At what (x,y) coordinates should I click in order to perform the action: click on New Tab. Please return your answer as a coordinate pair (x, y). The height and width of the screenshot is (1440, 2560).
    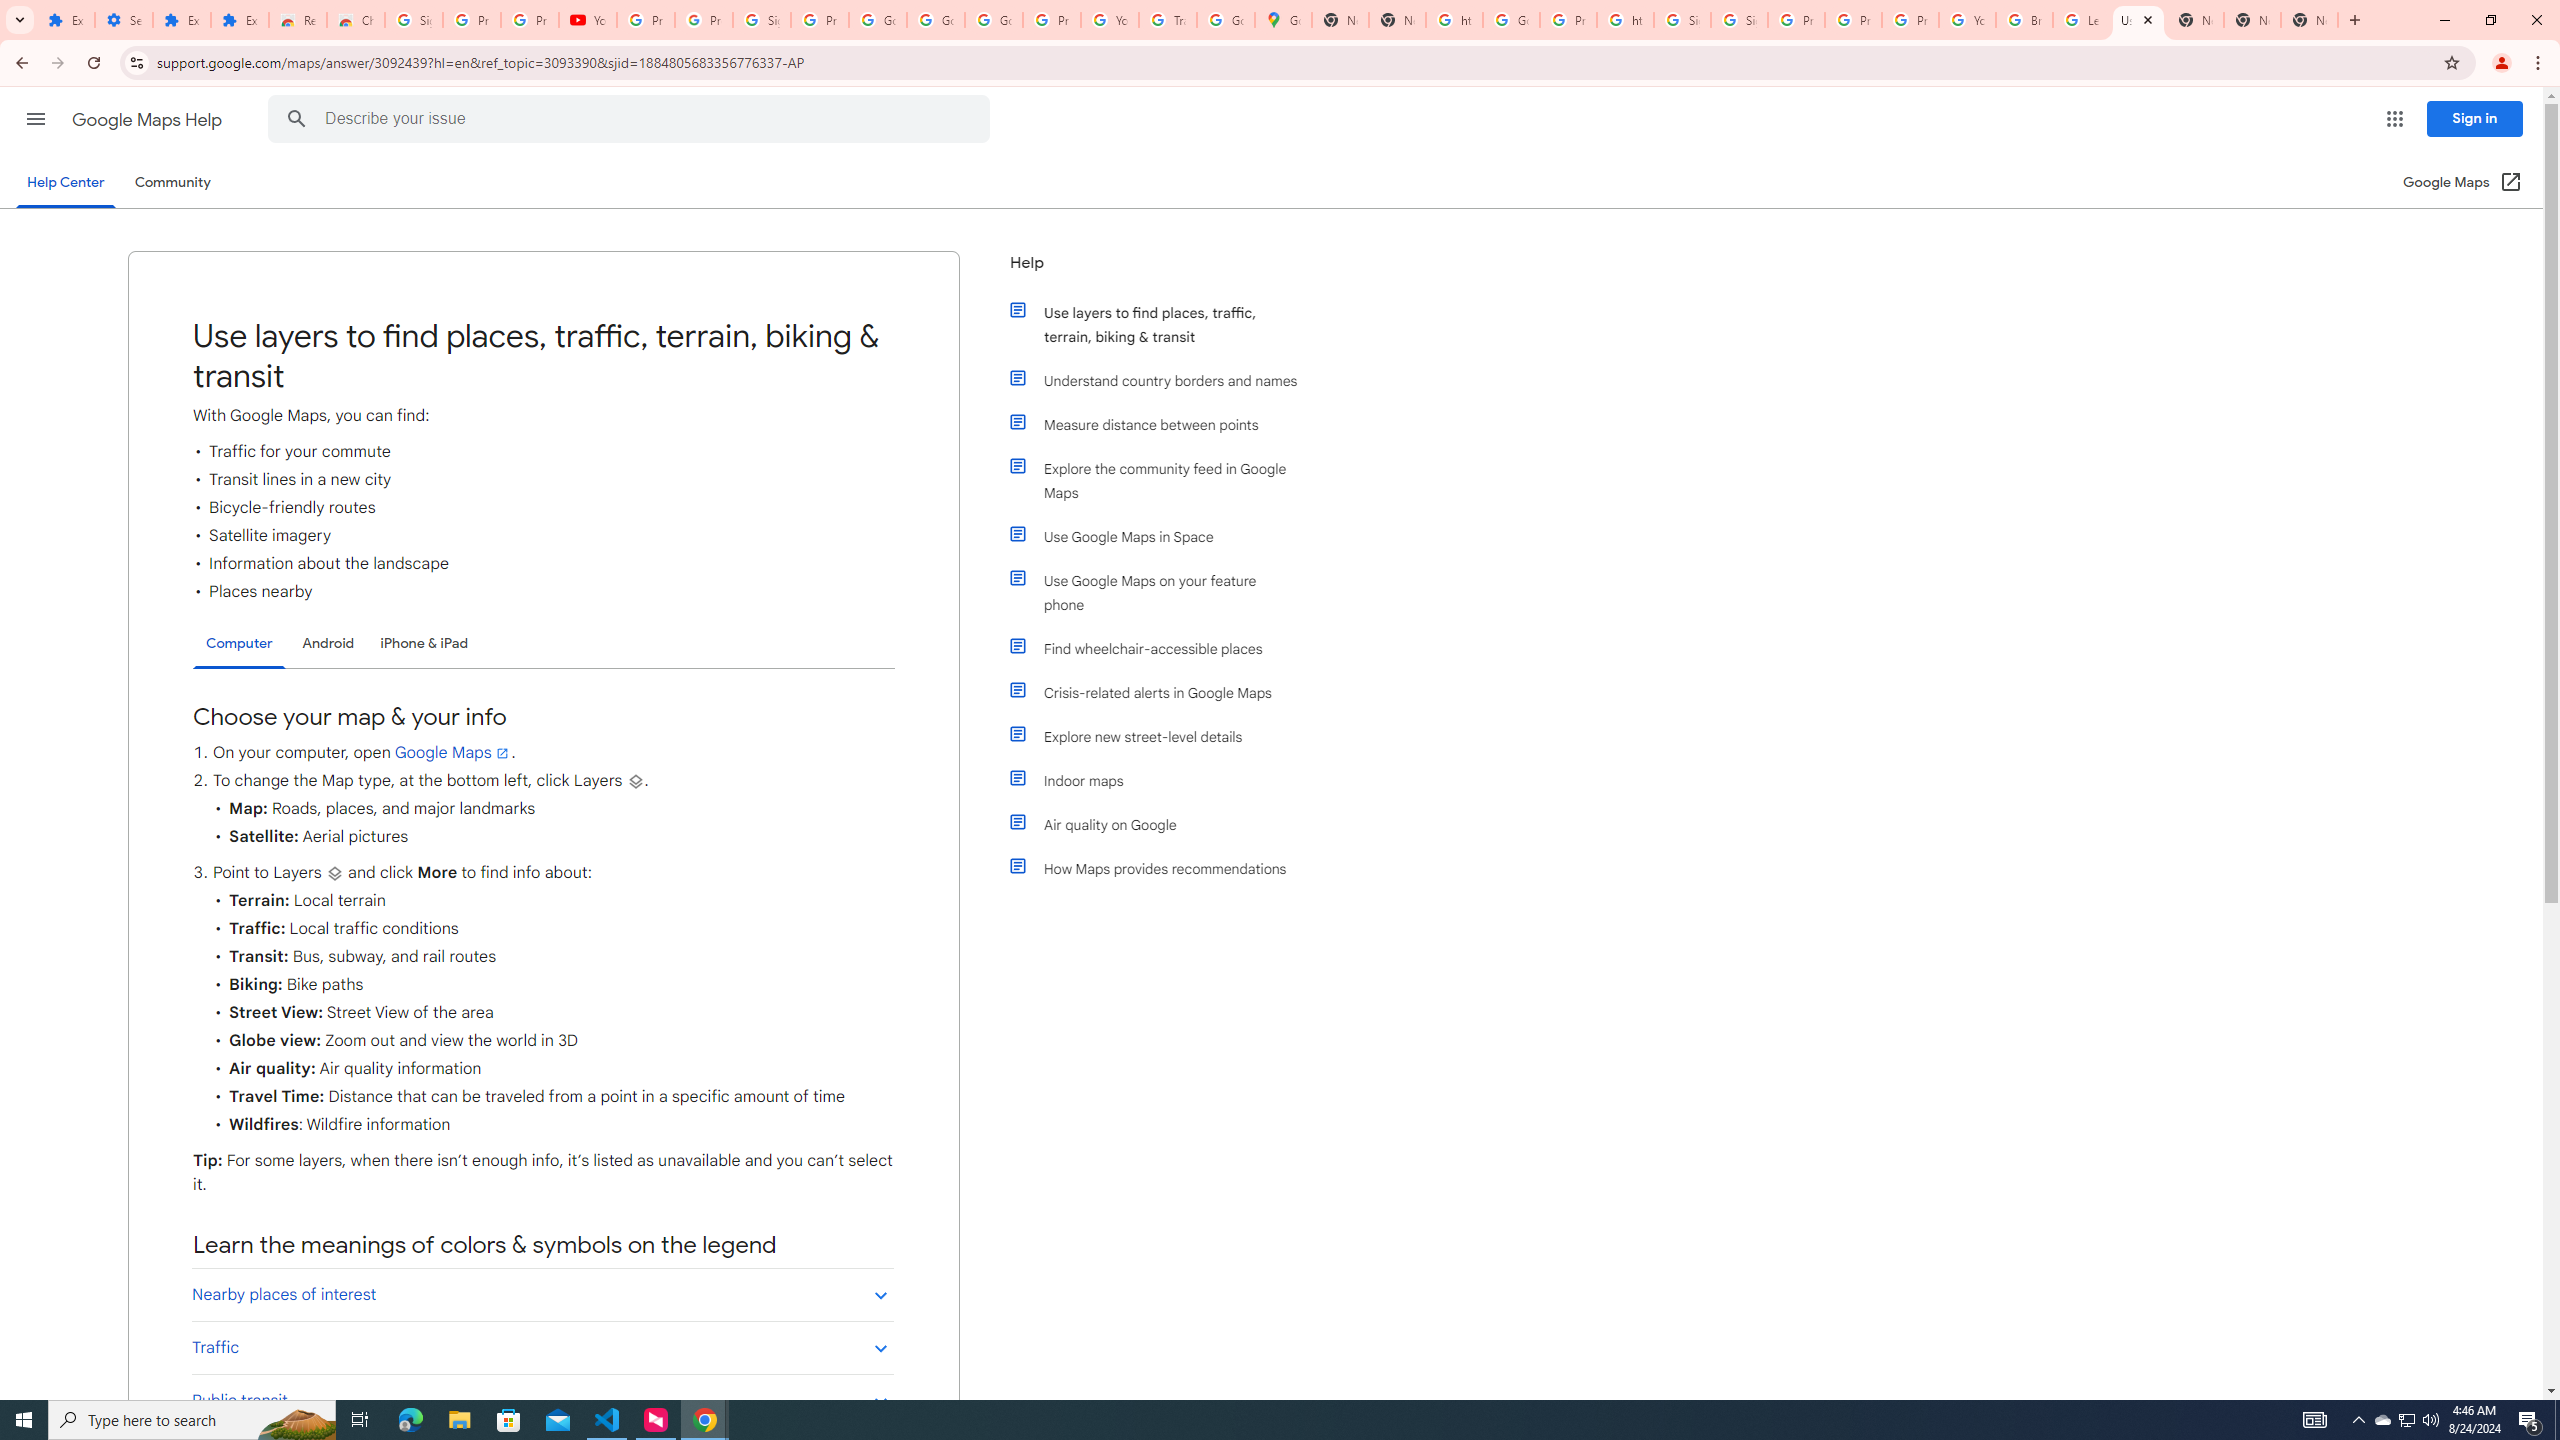
    Looking at the image, I should click on (2310, 20).